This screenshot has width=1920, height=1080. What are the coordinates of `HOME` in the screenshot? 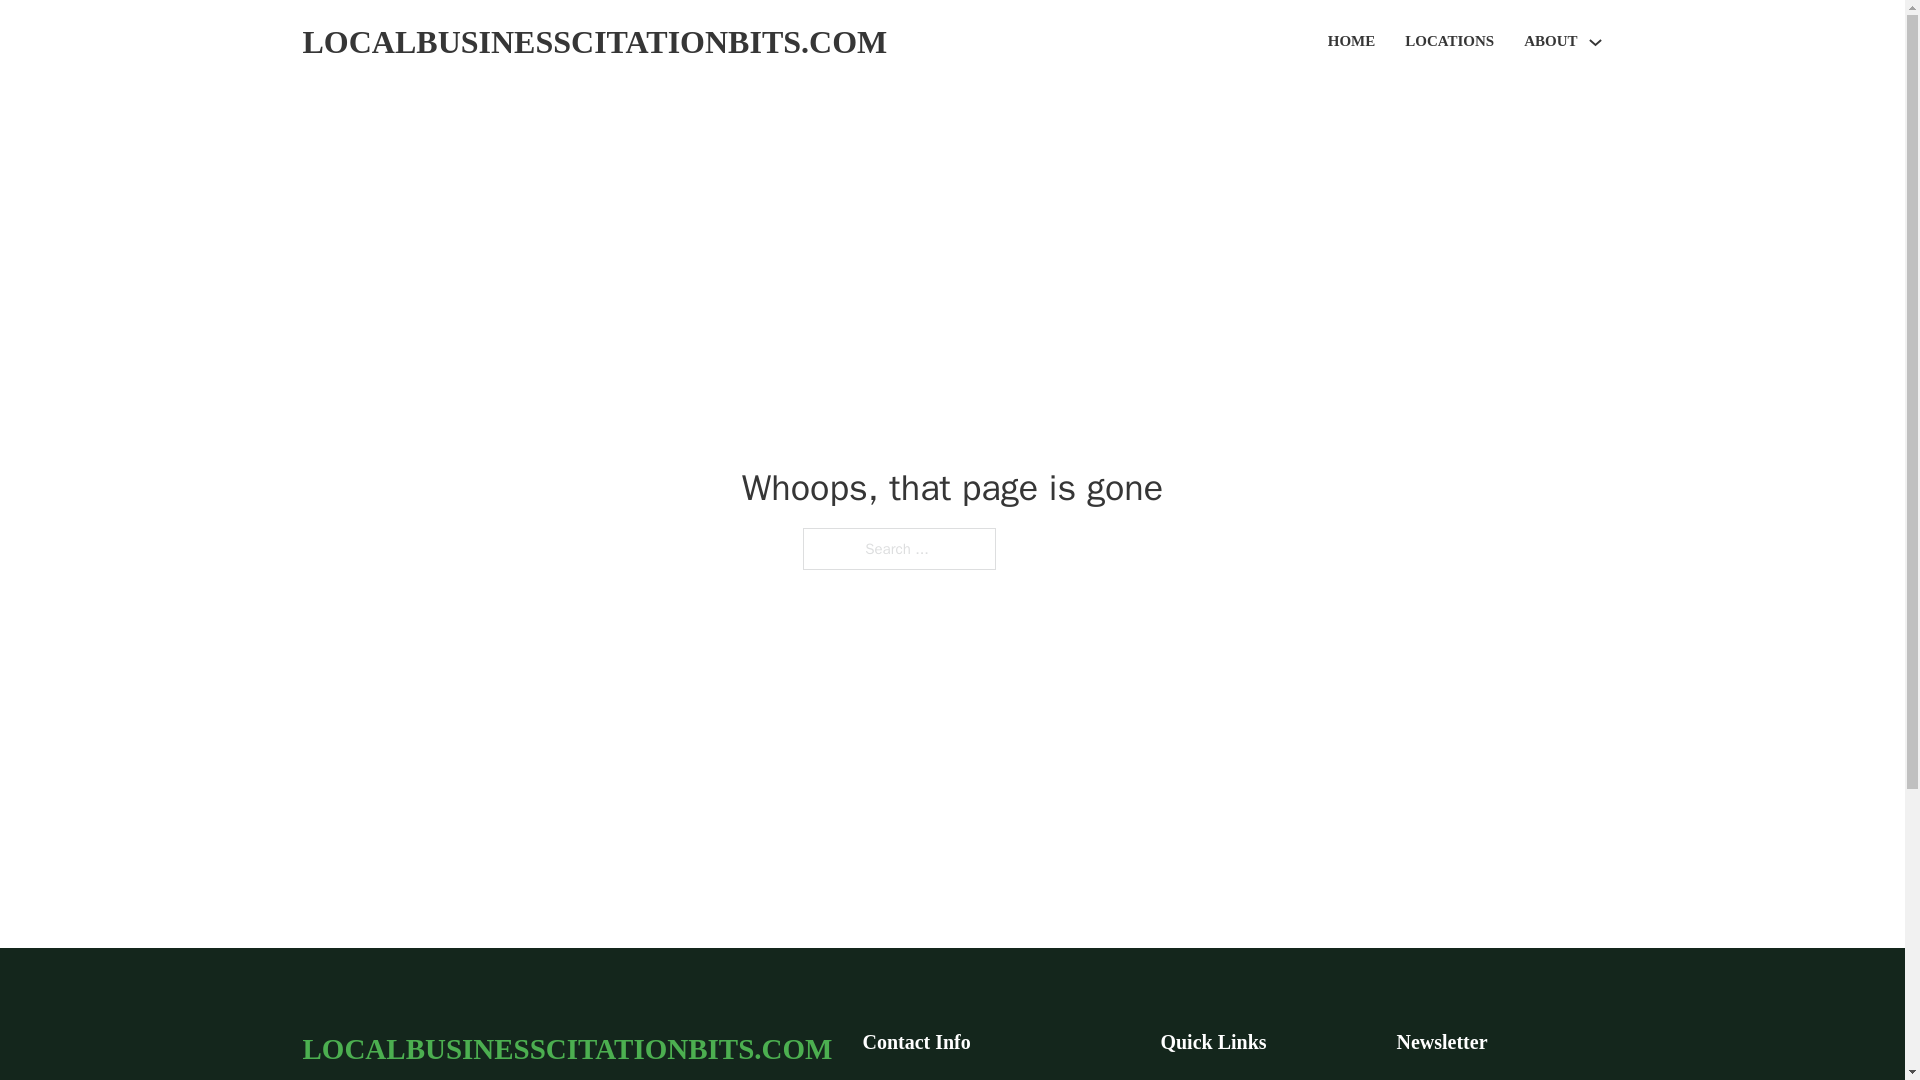 It's located at (1352, 42).